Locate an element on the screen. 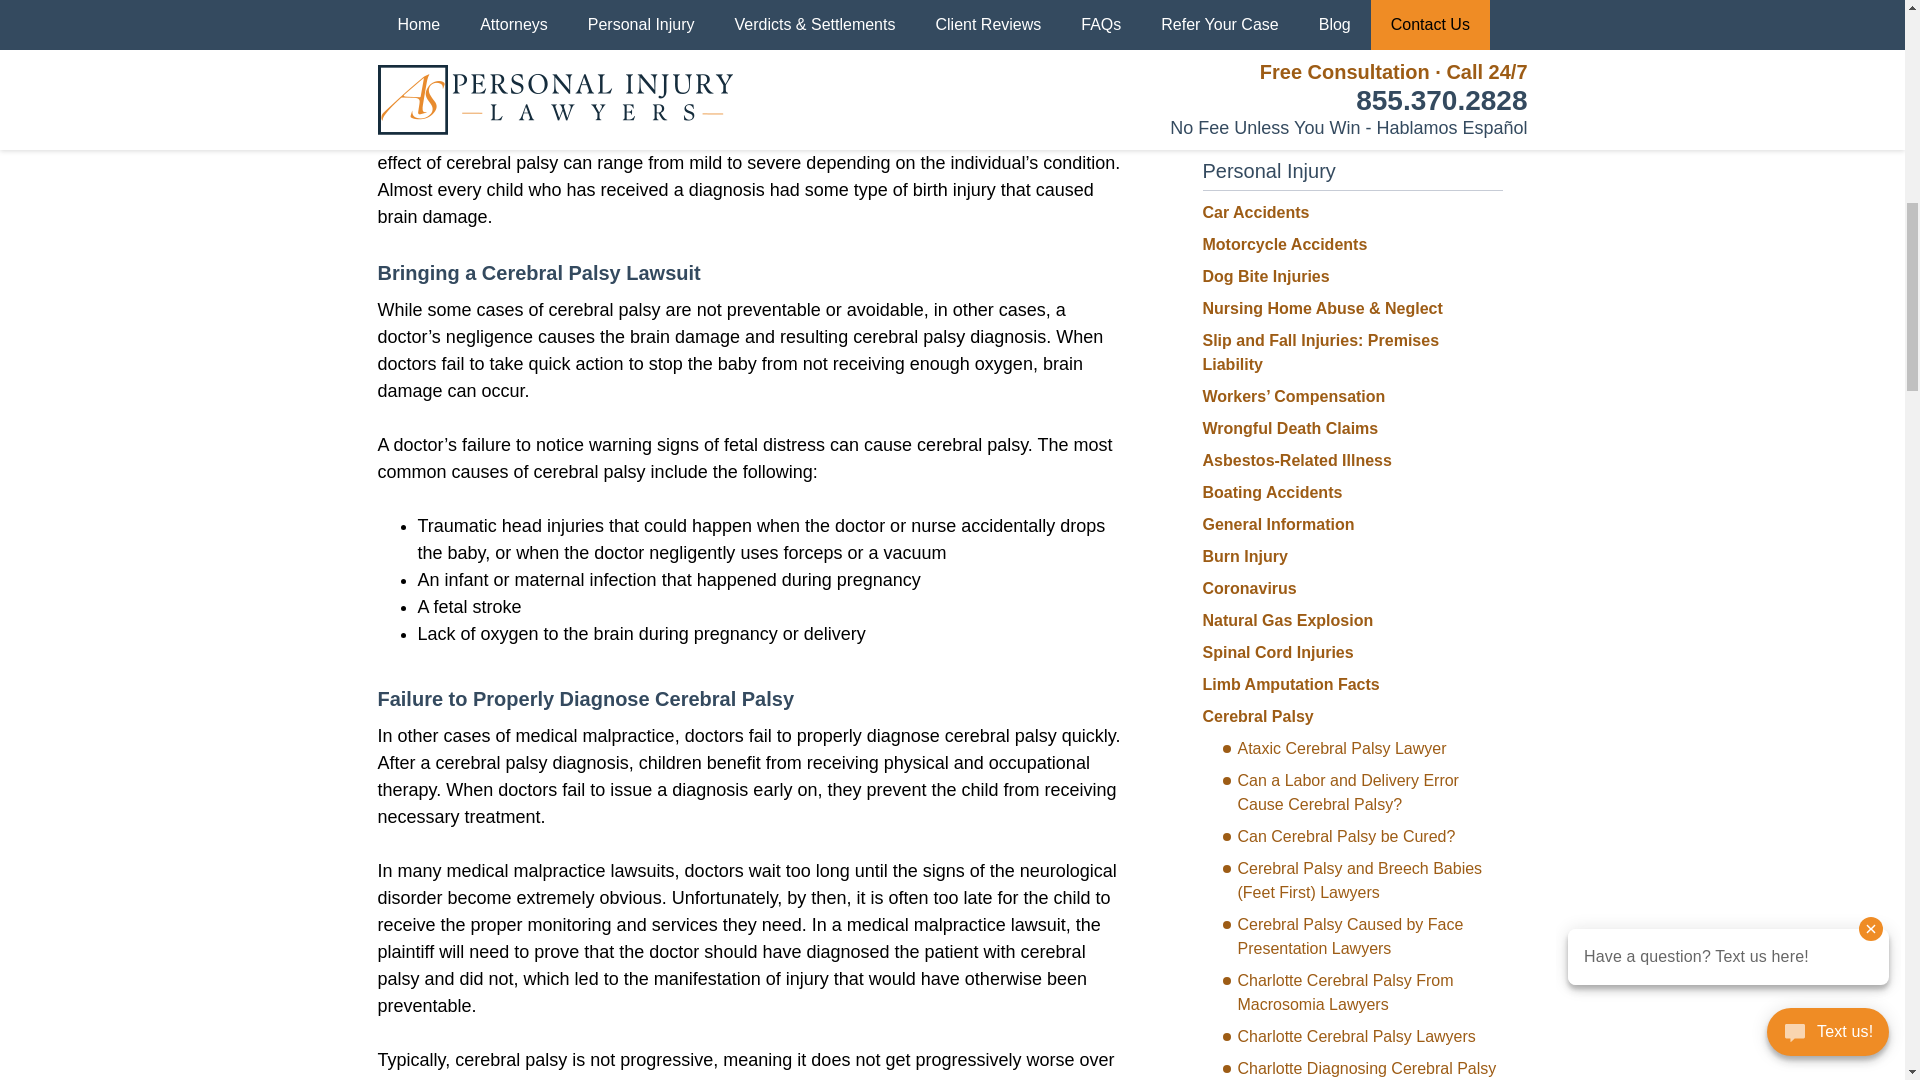  Personal Injury is located at coordinates (1268, 170).